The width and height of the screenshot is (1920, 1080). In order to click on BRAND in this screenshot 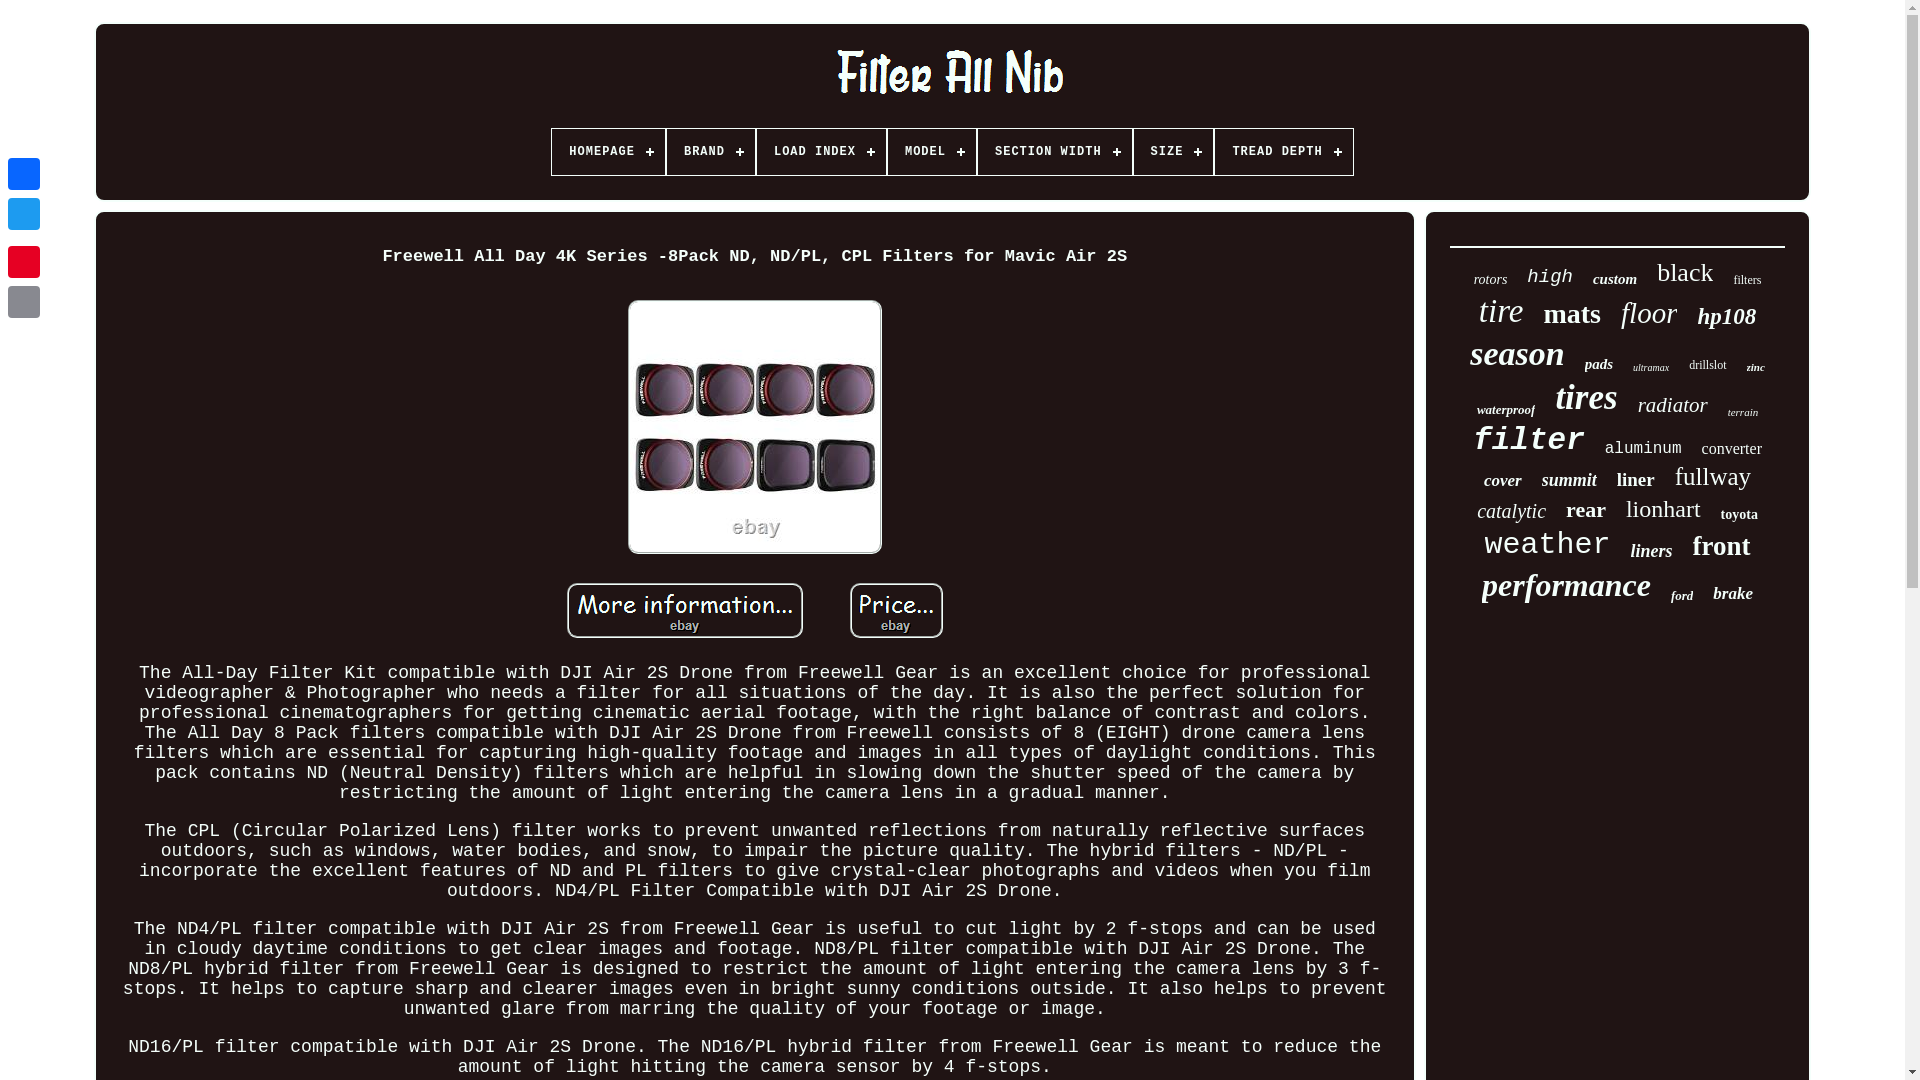, I will do `click(710, 151)`.